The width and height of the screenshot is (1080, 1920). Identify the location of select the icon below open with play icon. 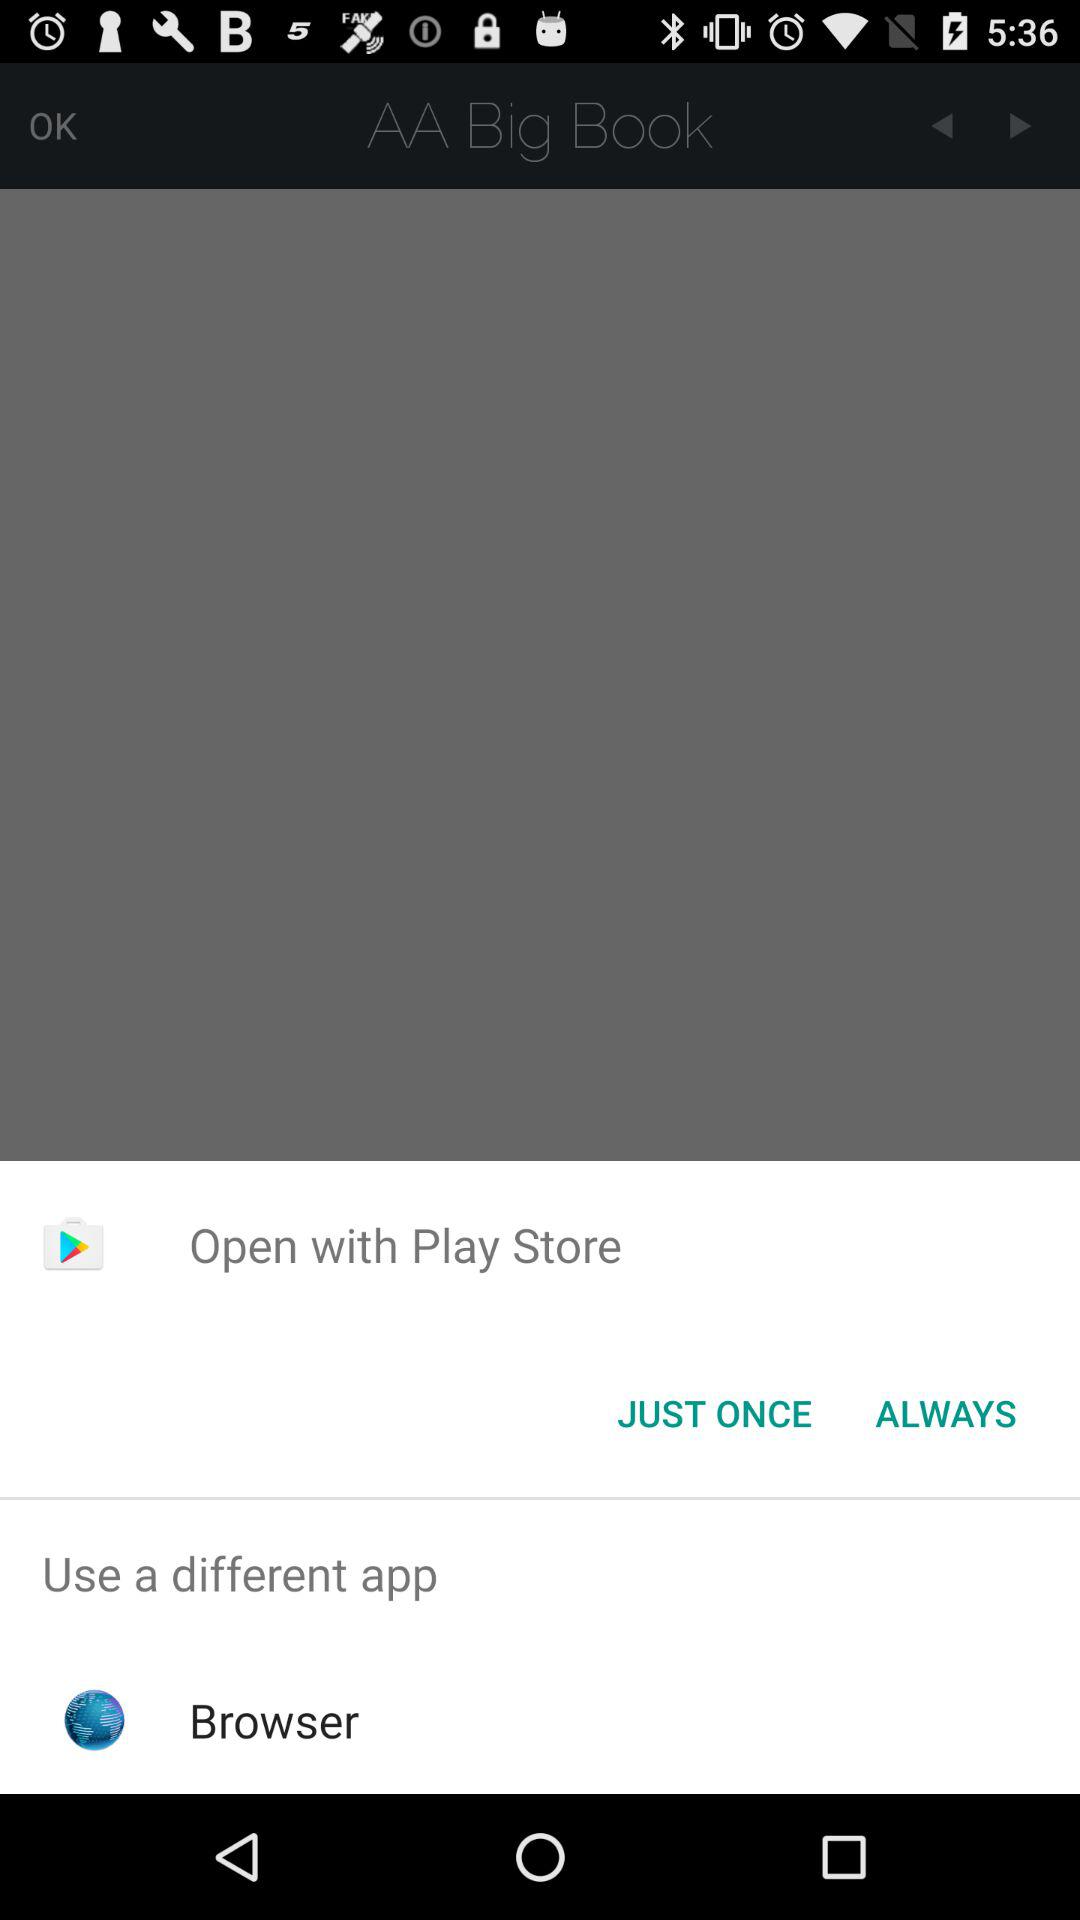
(714, 1413).